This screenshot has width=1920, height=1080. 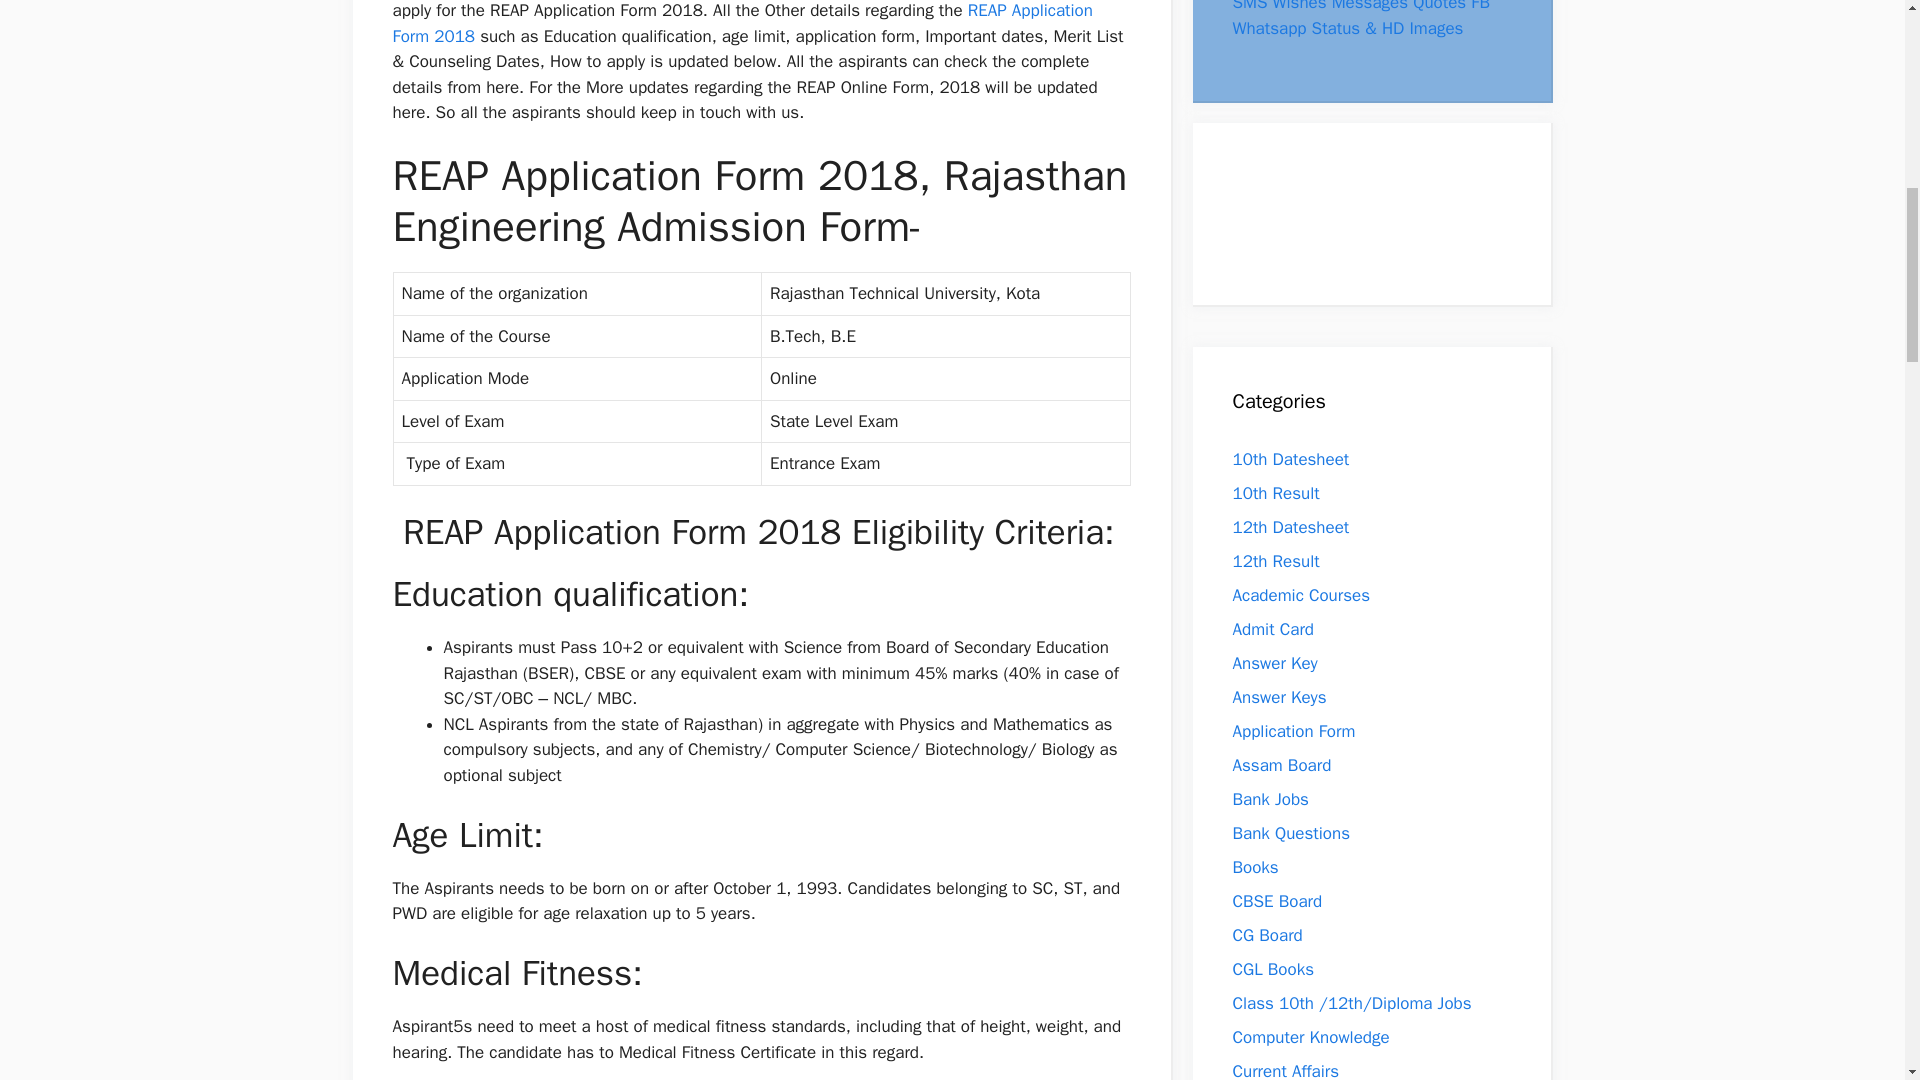 I want to click on 12th Result, so click(x=1276, y=561).